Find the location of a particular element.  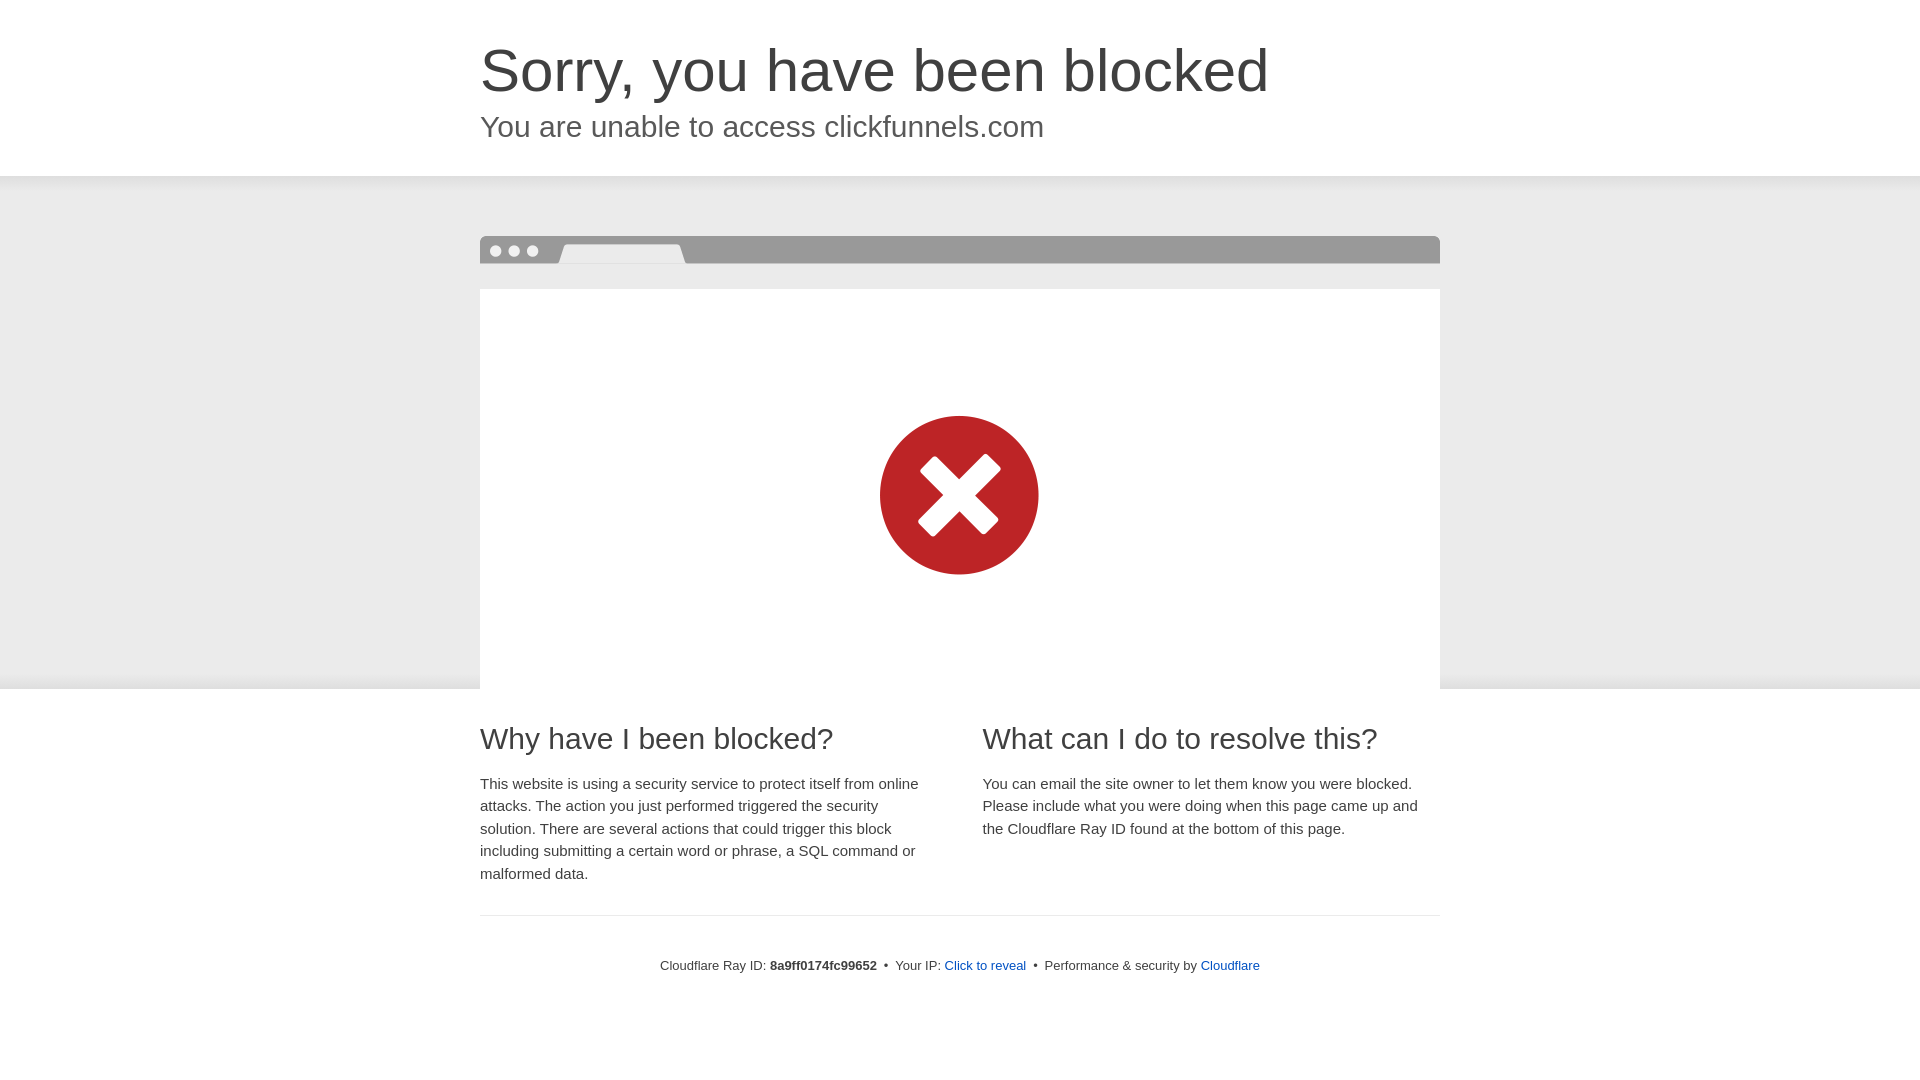

Click to reveal is located at coordinates (986, 966).